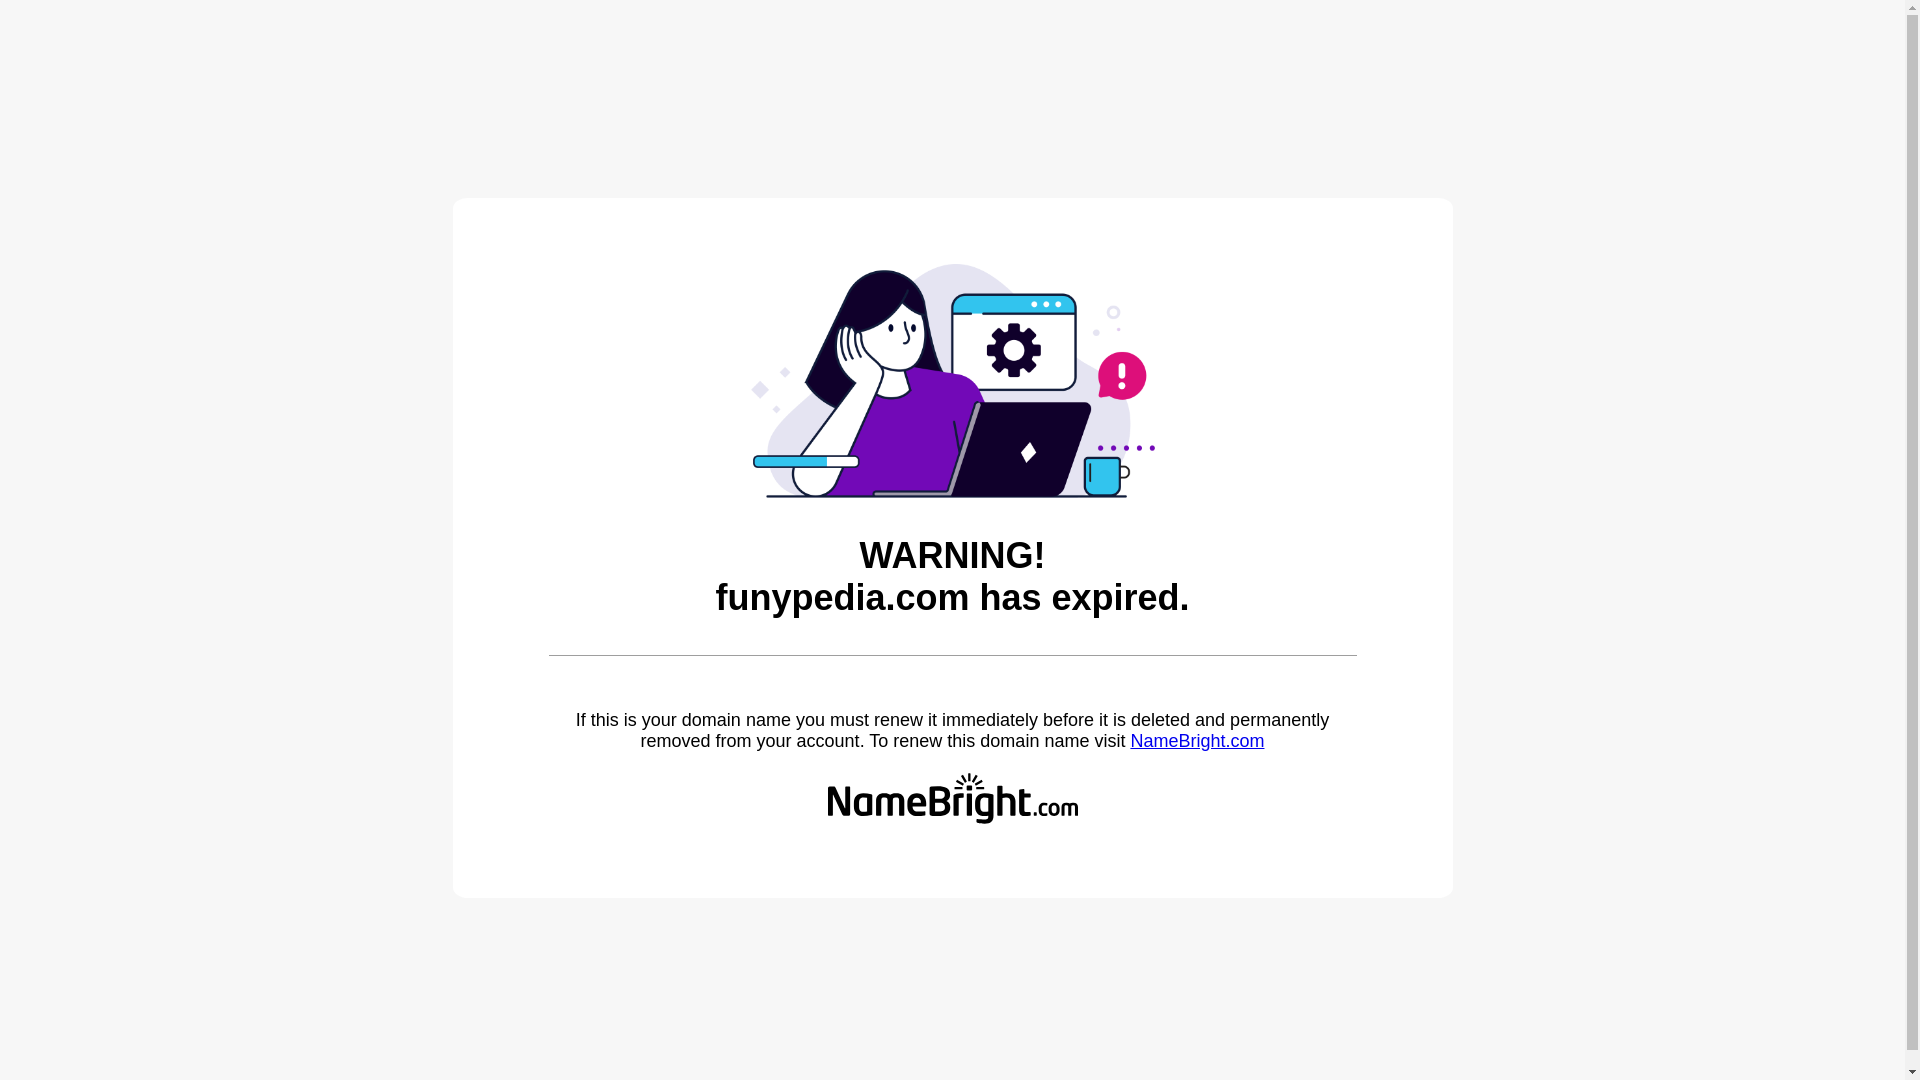 The width and height of the screenshot is (1920, 1080). Describe the element at coordinates (1196, 740) in the screenshot. I see `NameBright.com` at that location.